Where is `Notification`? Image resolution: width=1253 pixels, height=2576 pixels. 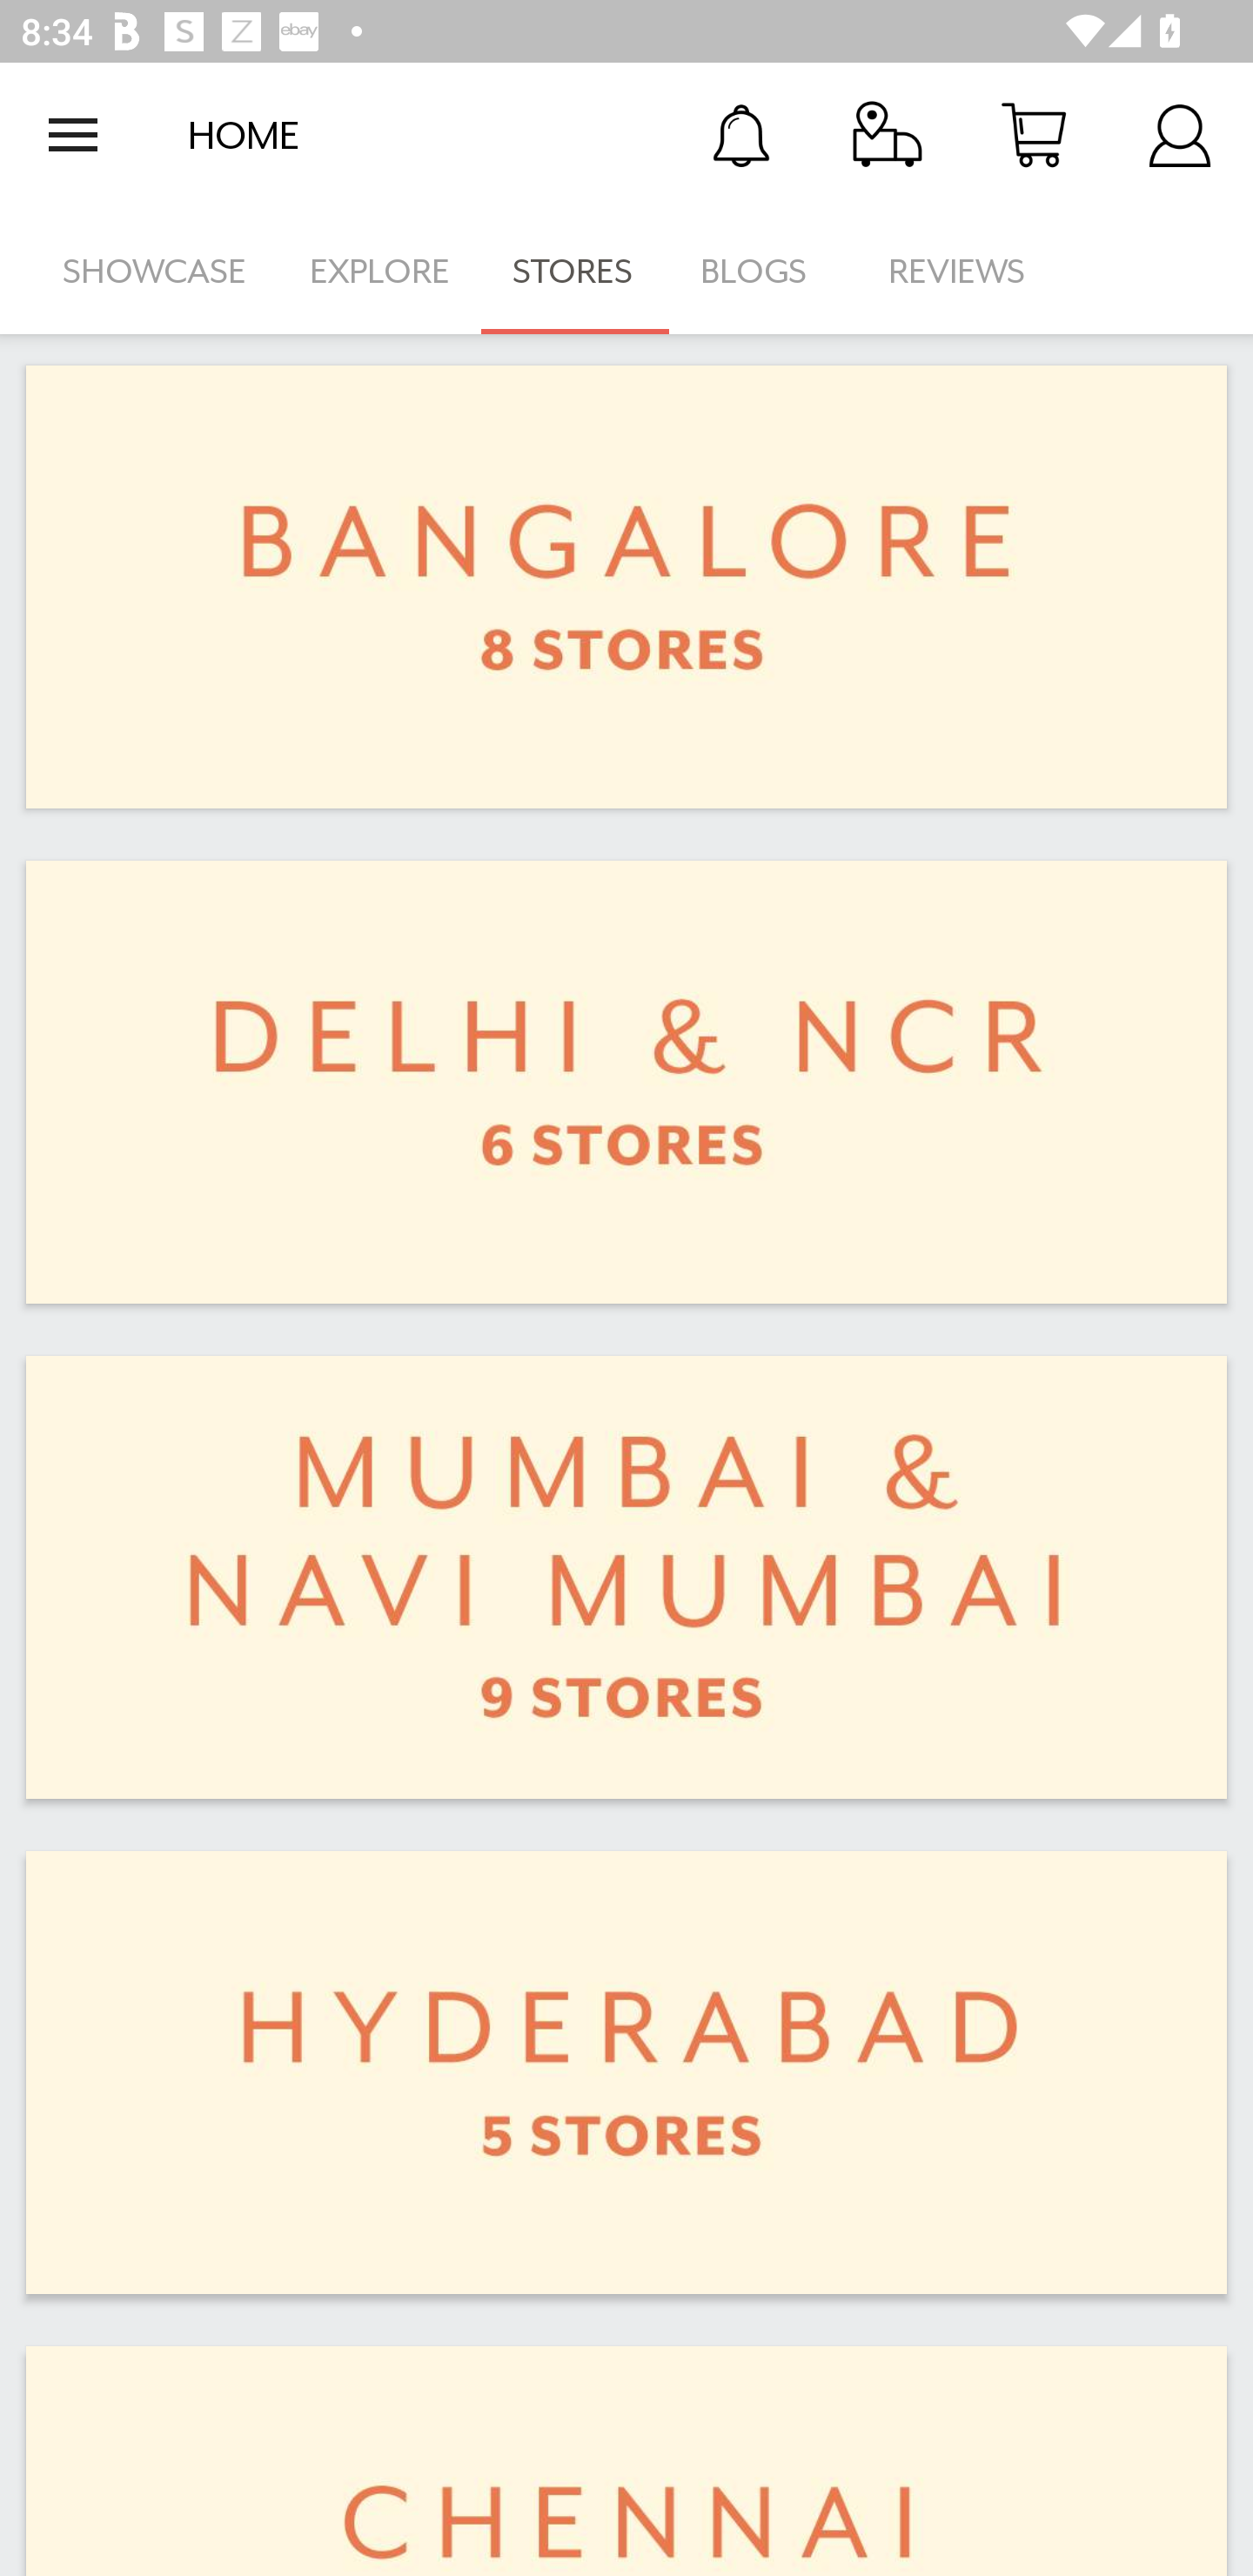
Notification is located at coordinates (741, 134).